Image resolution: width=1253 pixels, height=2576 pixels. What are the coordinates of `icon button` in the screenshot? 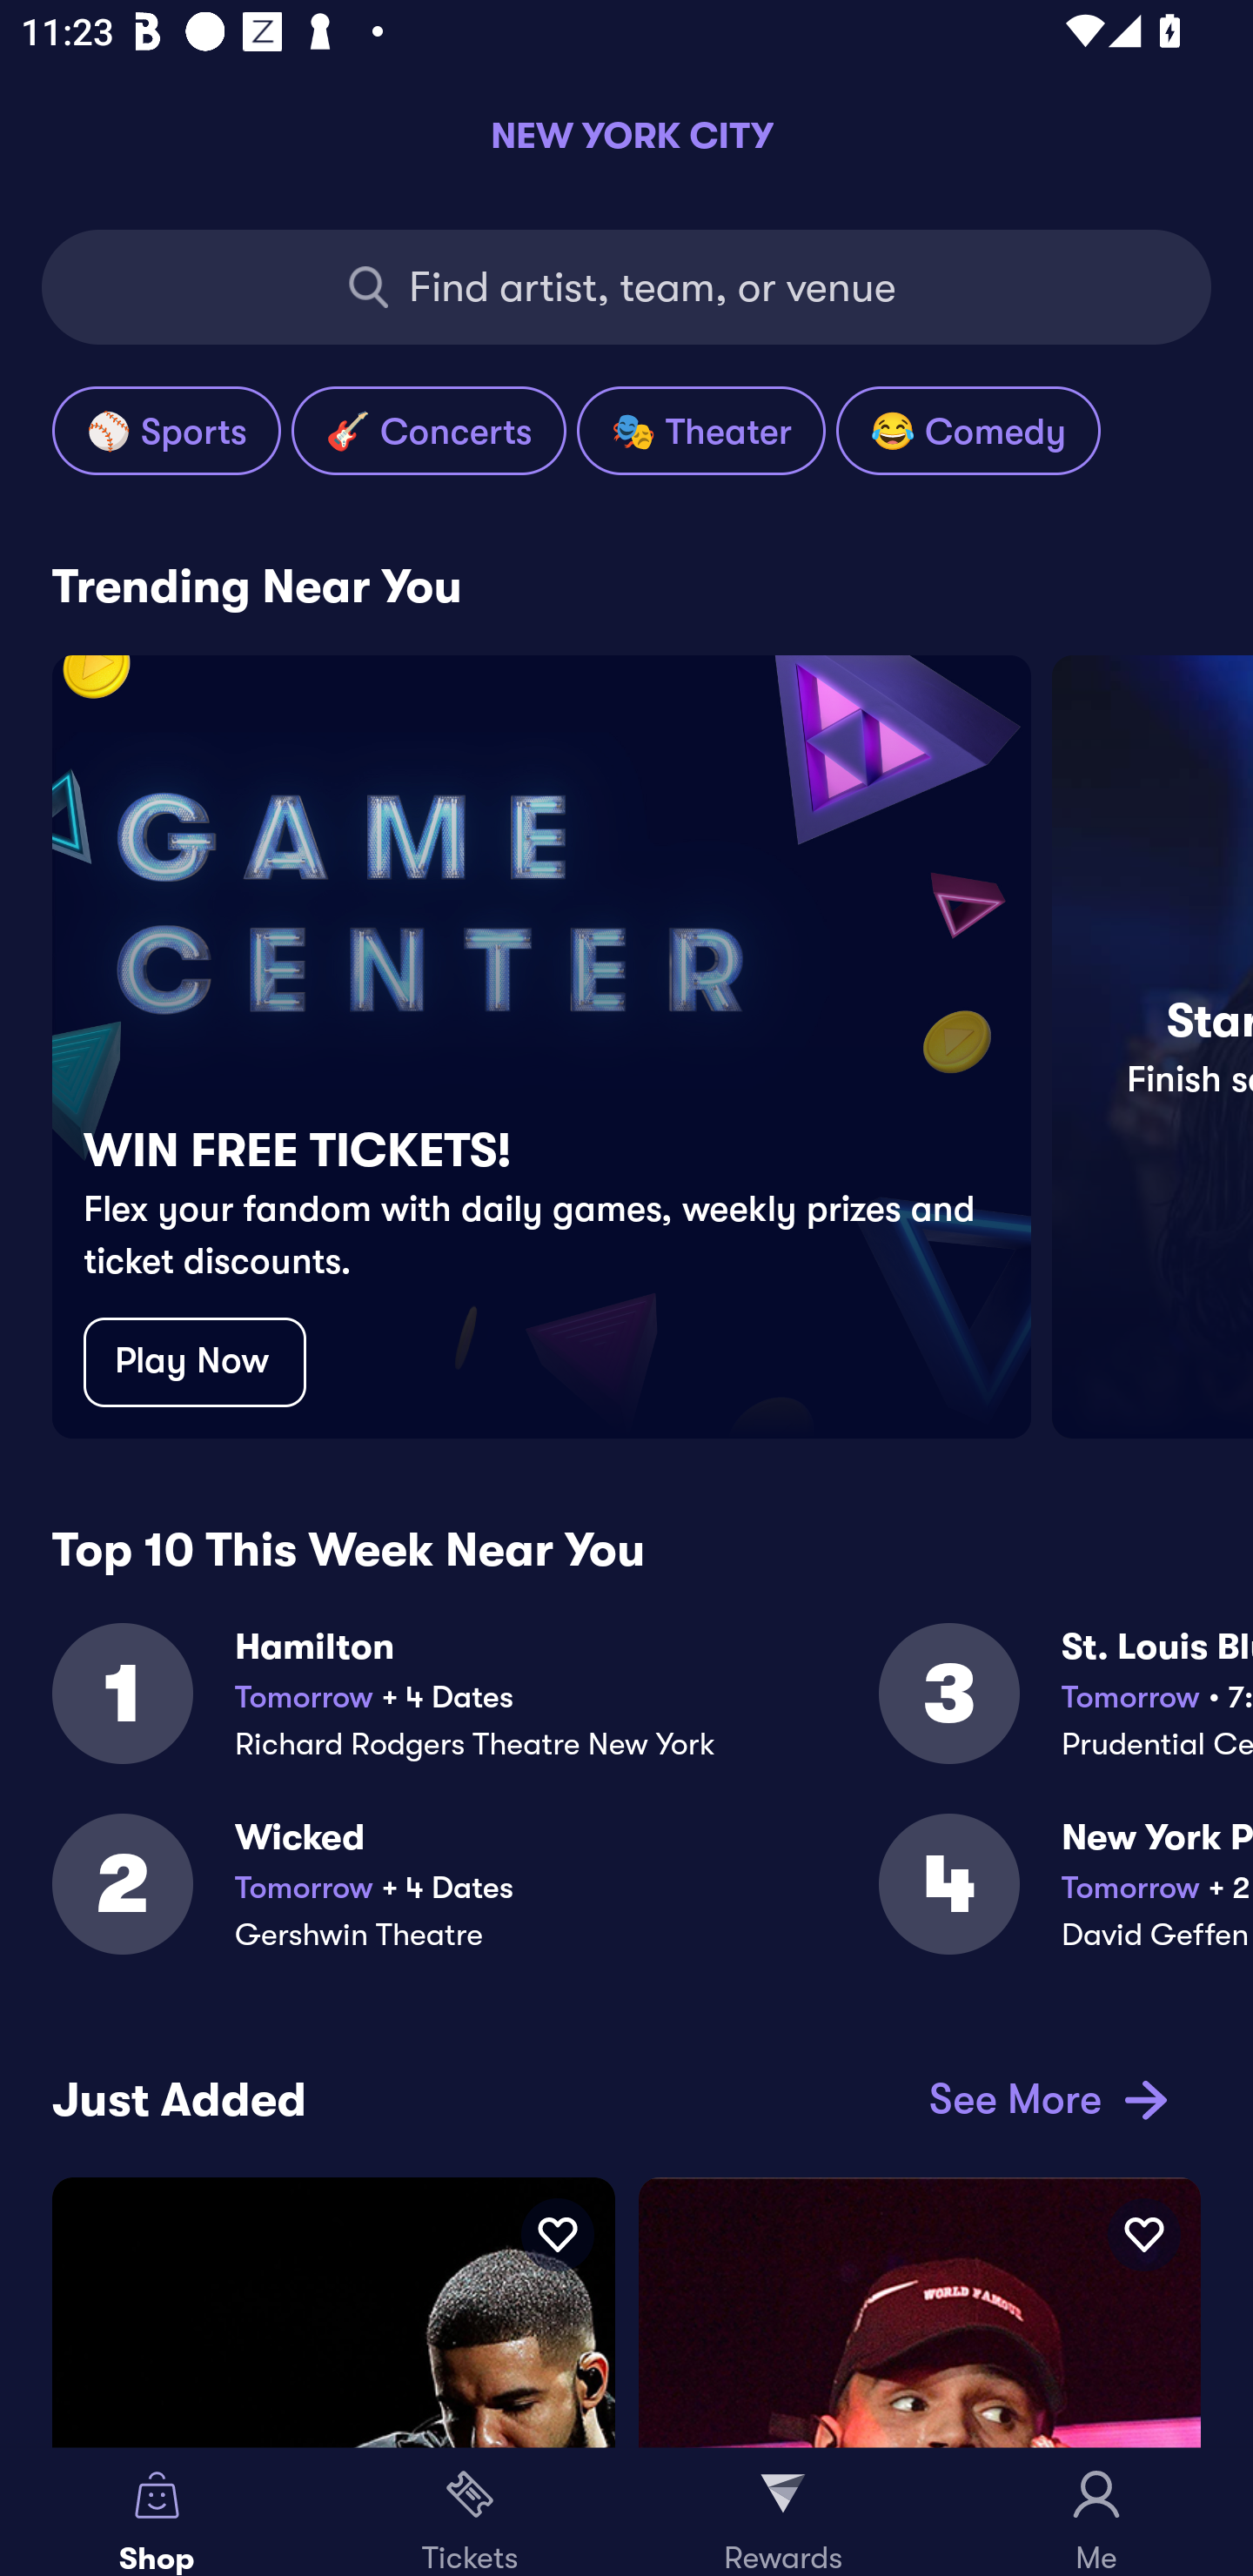 It's located at (1143, 2234).